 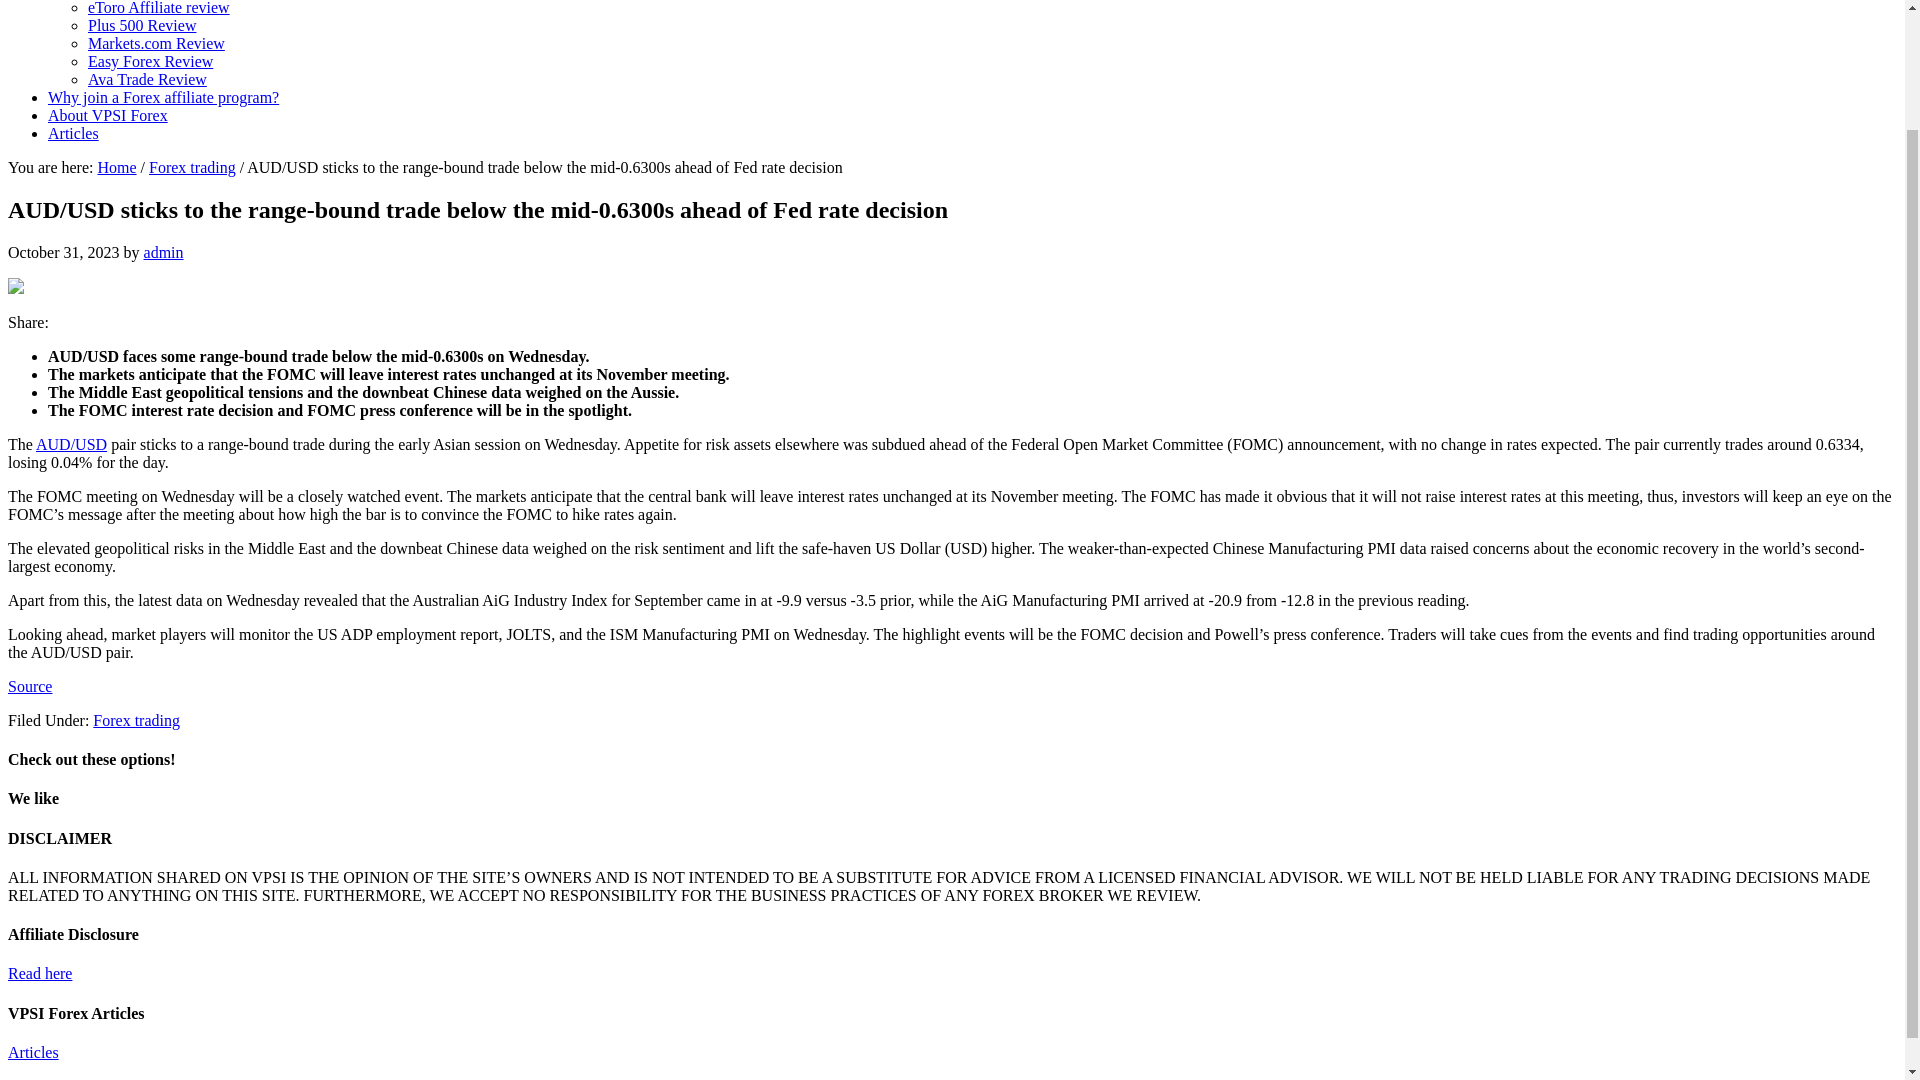 I want to click on Articles, so click(x=74, y=133).